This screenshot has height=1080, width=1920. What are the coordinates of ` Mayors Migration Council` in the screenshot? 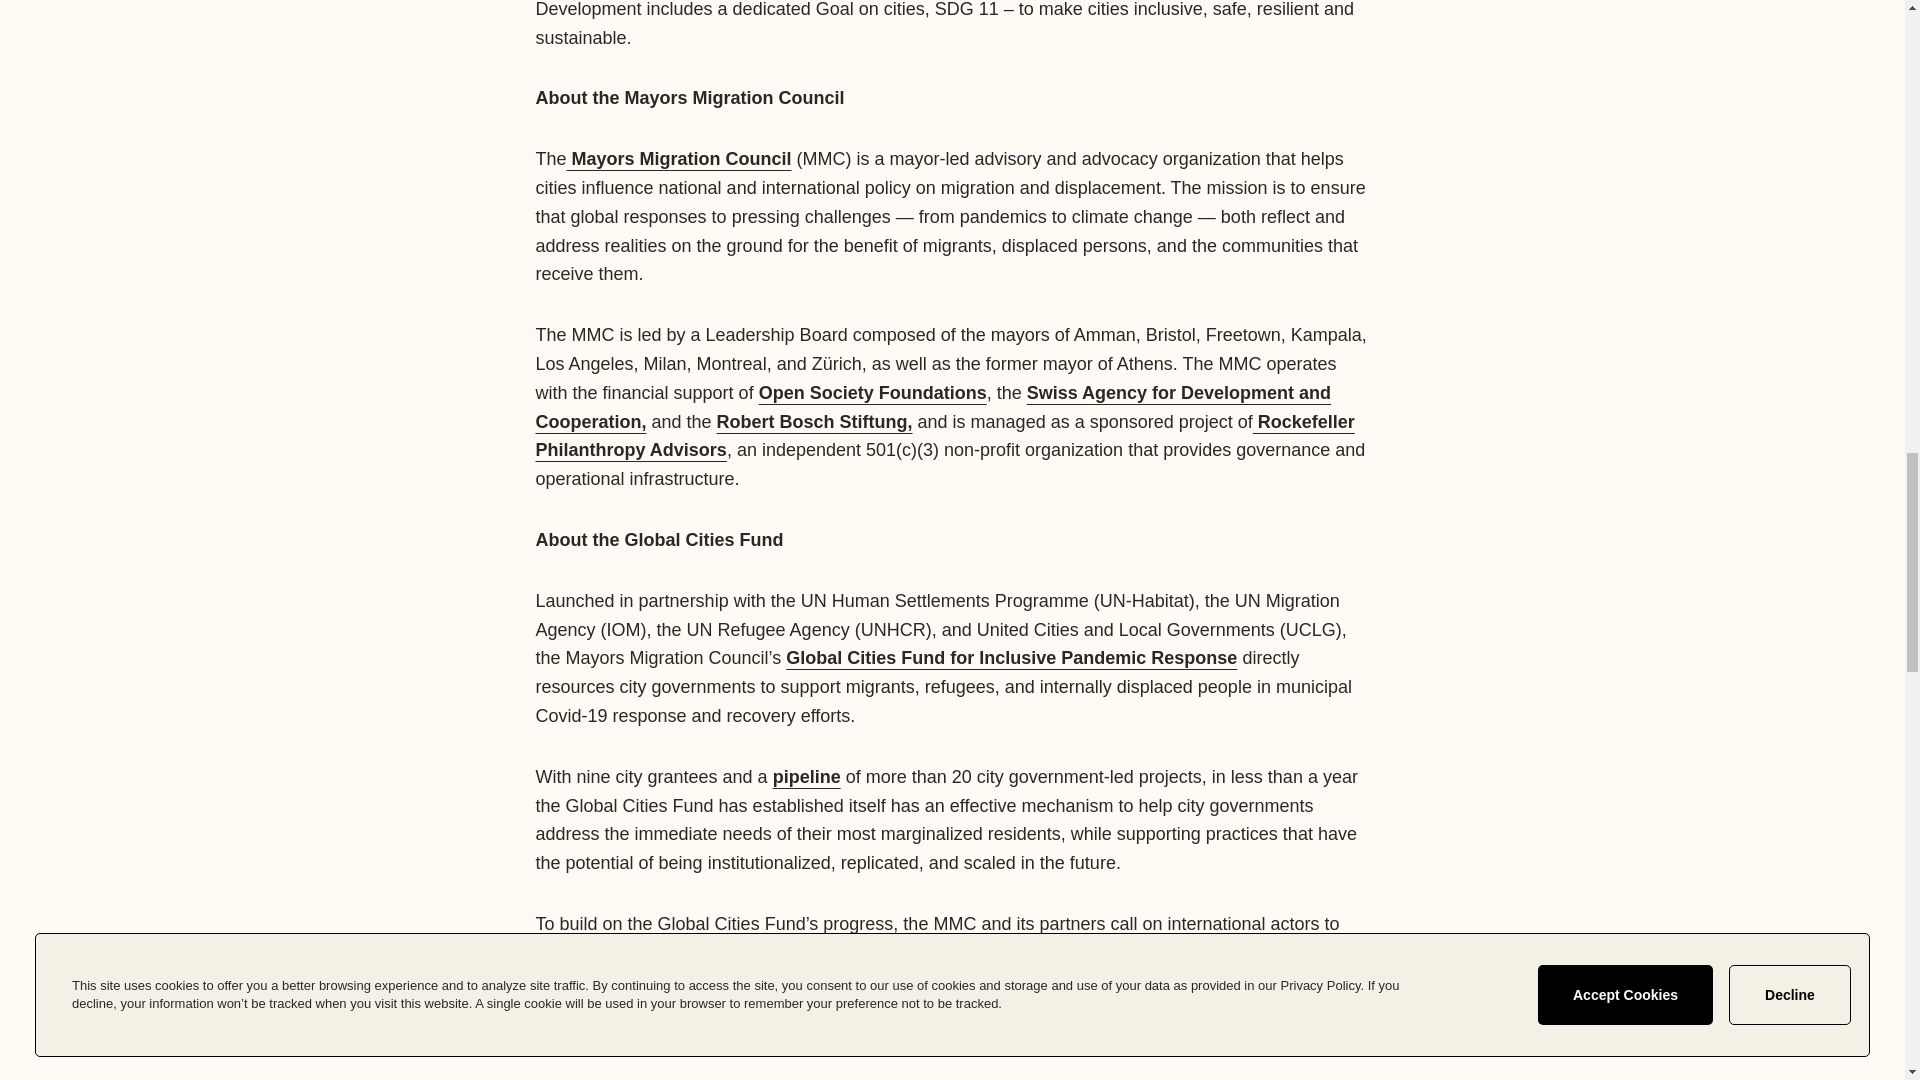 It's located at (678, 158).